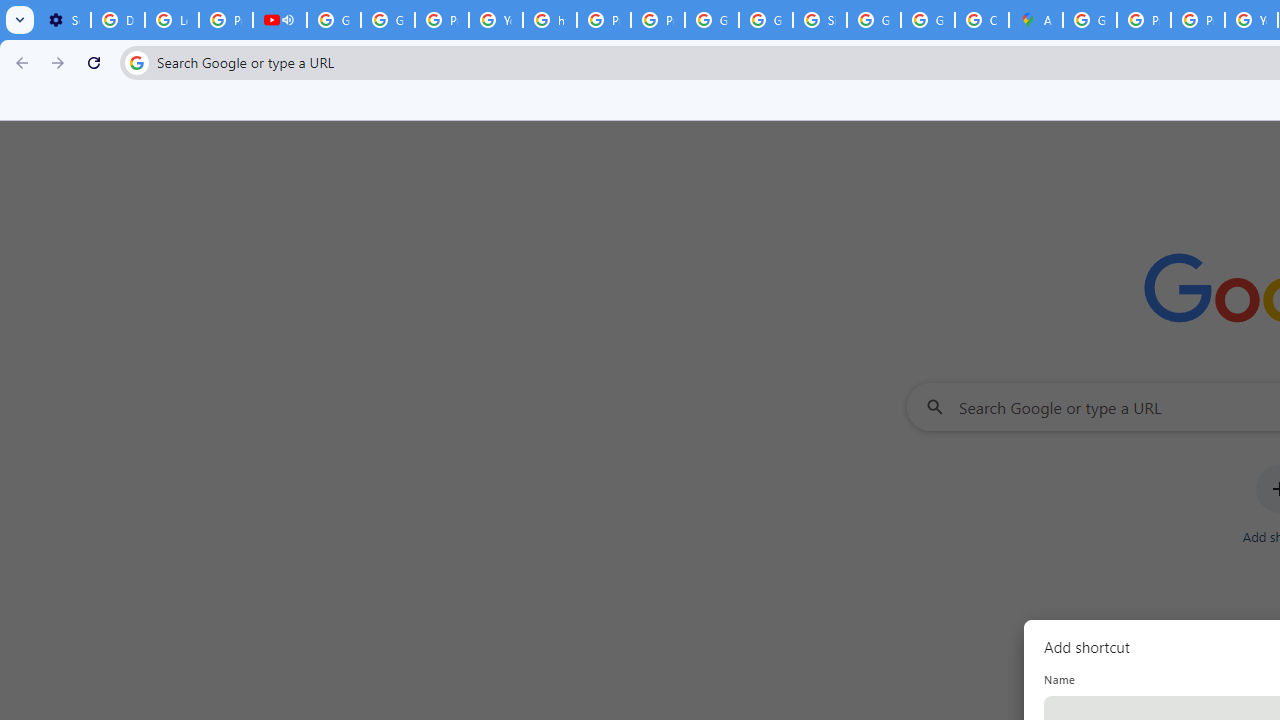  What do you see at coordinates (334, 20) in the screenshot?
I see `Google Account Help` at bounding box center [334, 20].